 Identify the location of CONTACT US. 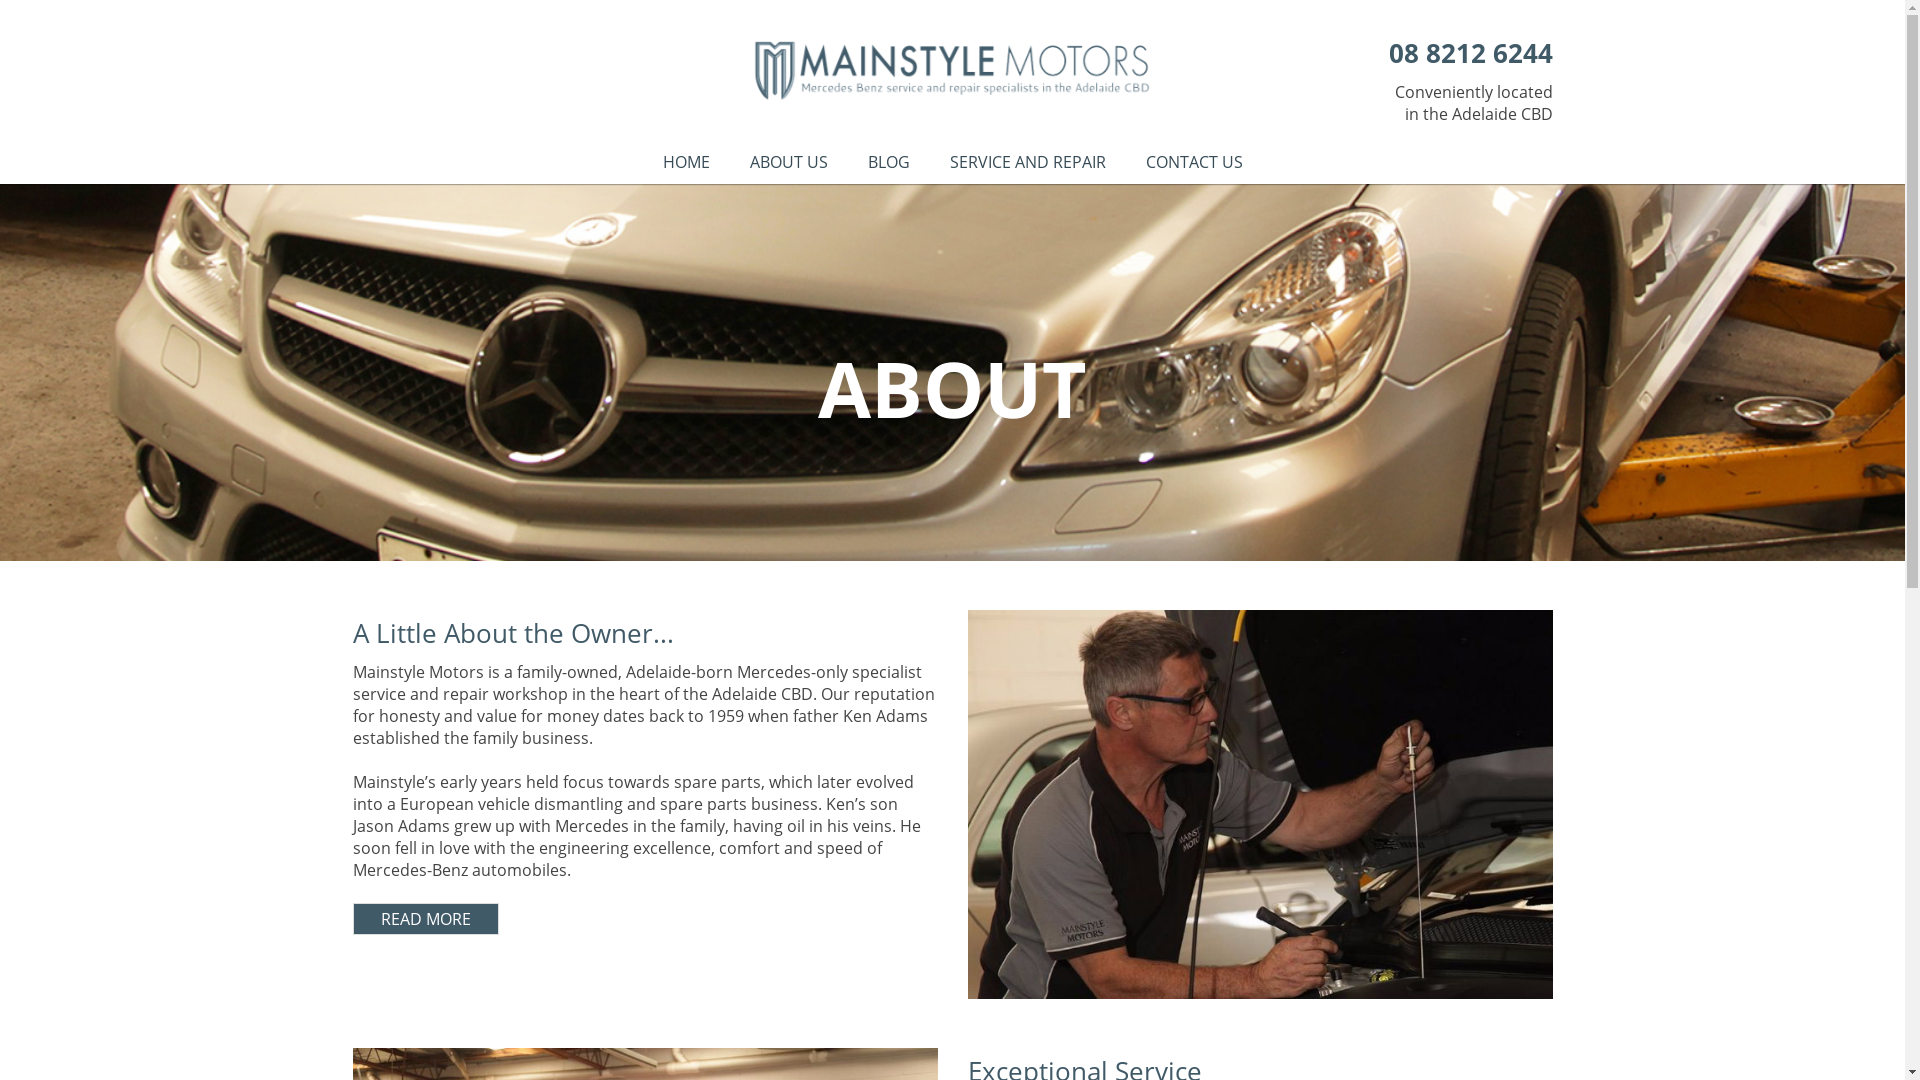
(1194, 162).